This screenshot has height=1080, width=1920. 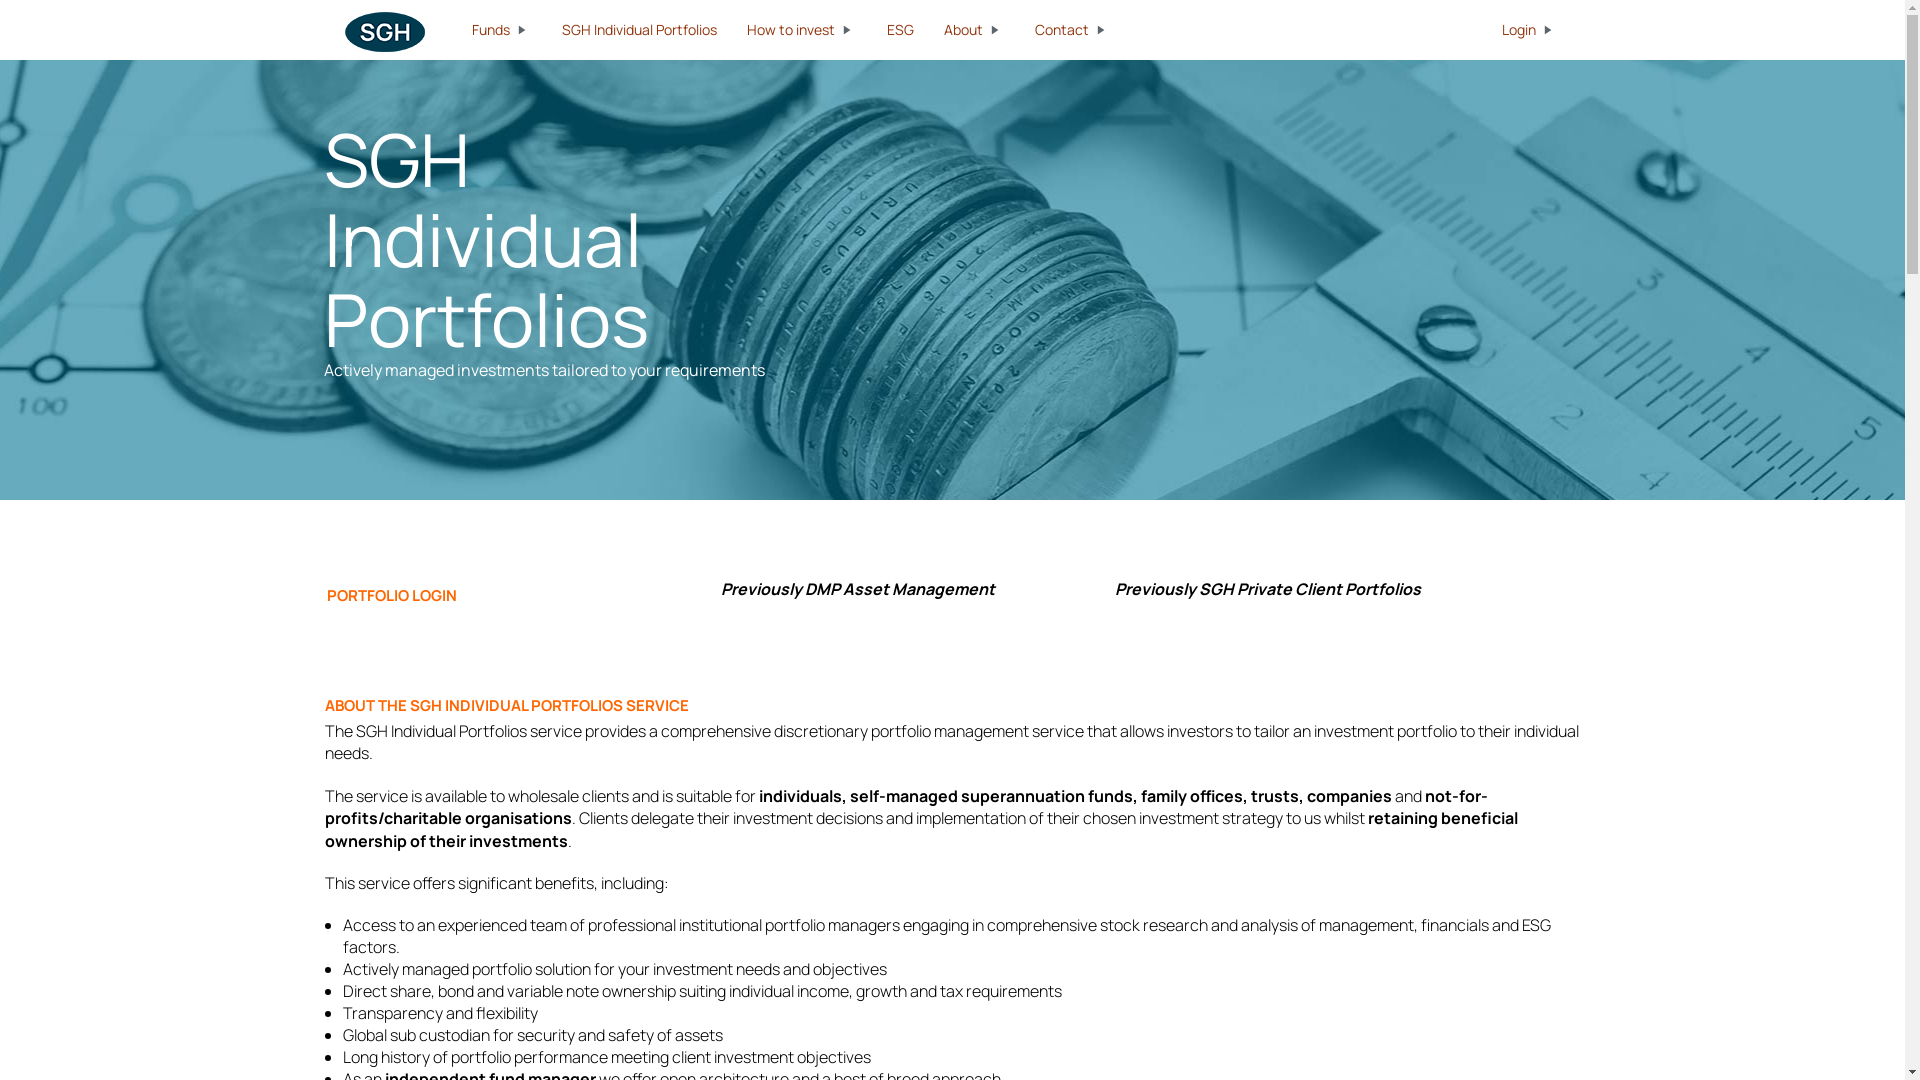 I want to click on ESG, so click(x=900, y=30).